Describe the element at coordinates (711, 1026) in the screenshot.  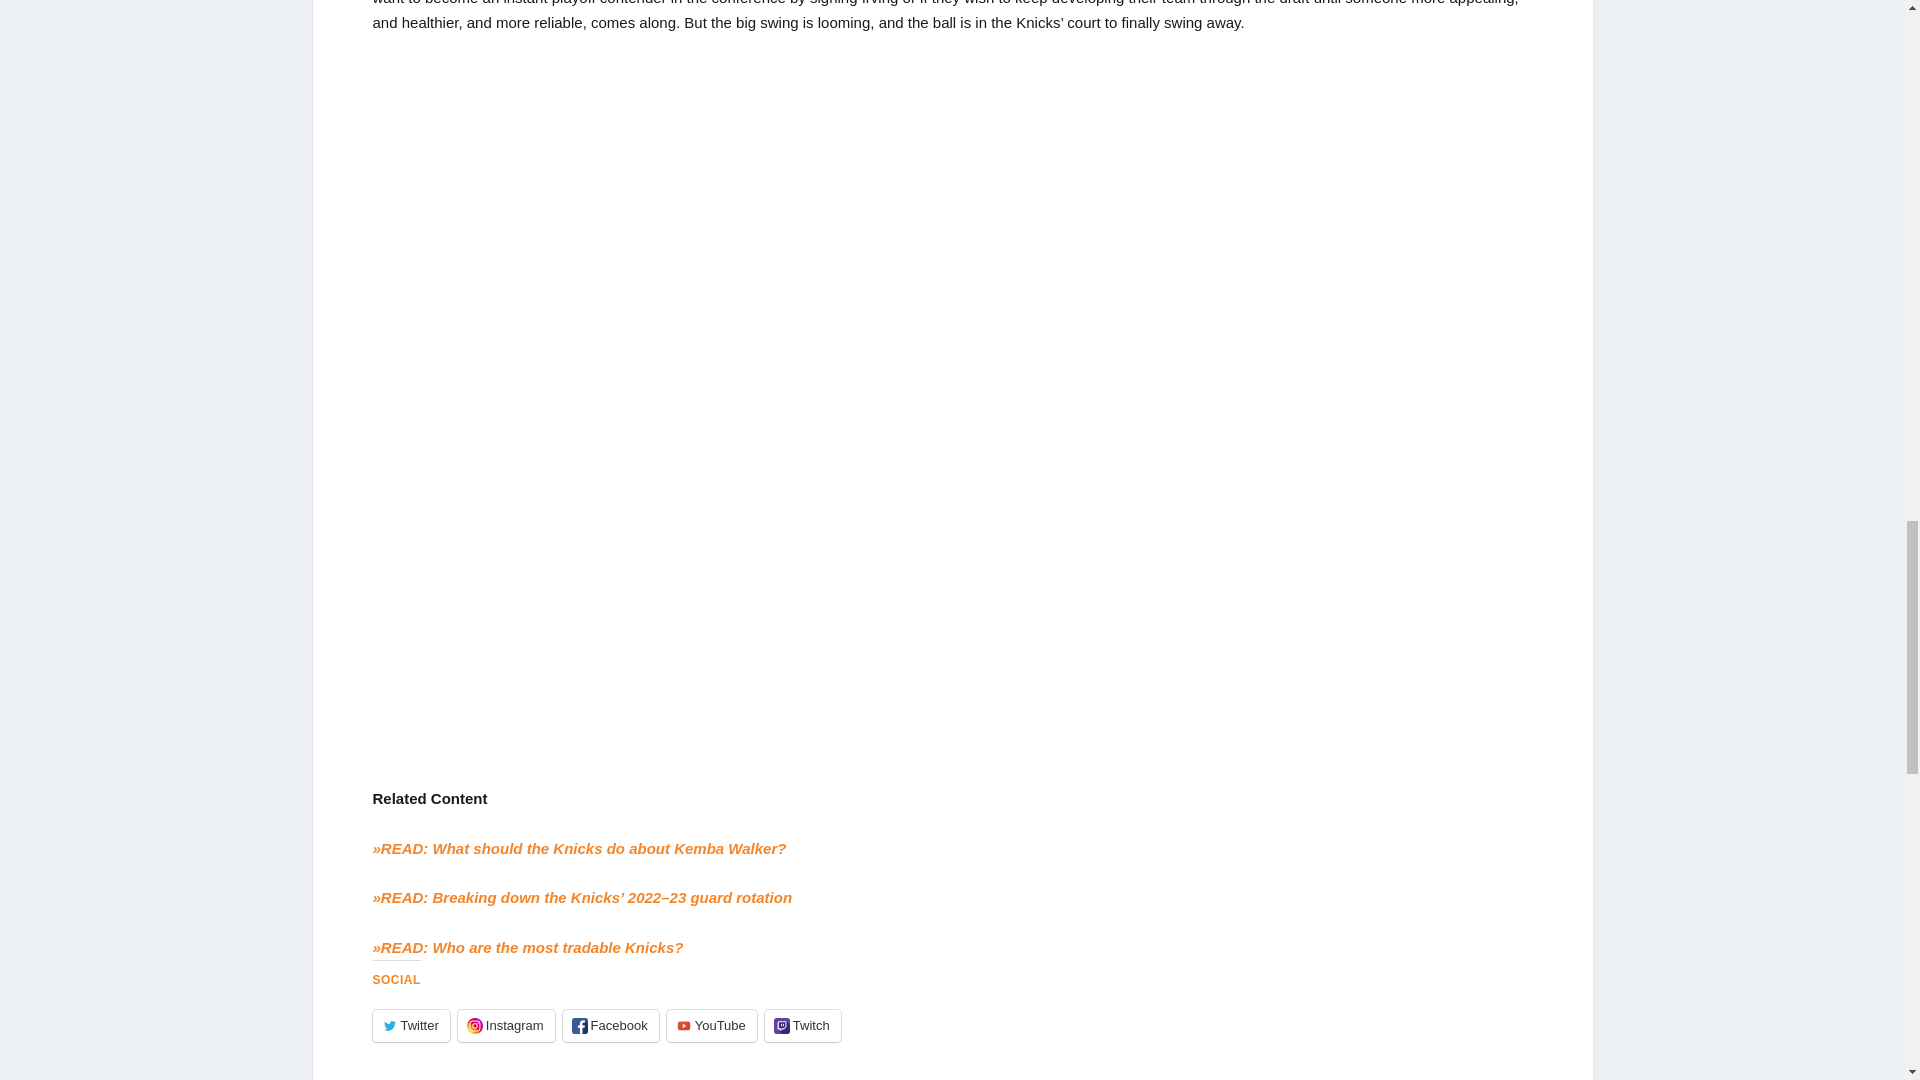
I see `Click to share on YouTube` at that location.